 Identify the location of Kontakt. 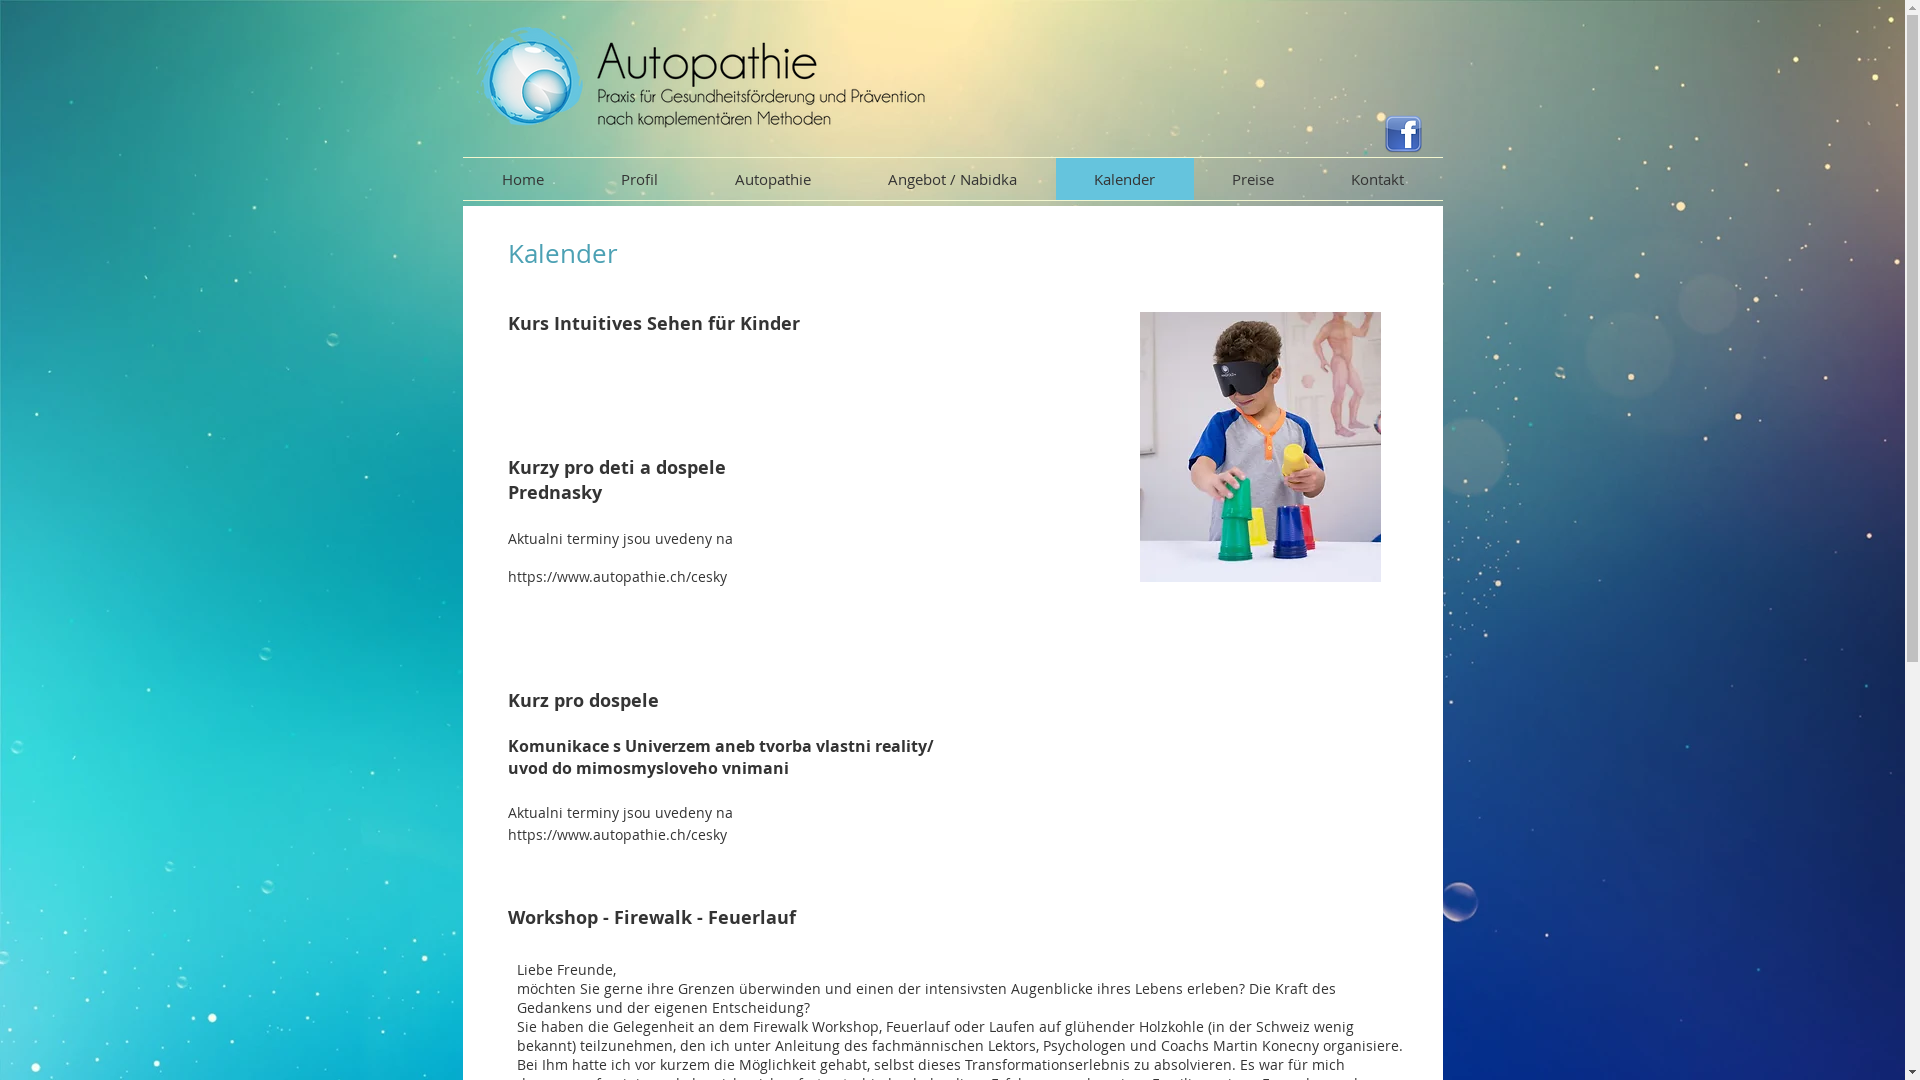
(1377, 179).